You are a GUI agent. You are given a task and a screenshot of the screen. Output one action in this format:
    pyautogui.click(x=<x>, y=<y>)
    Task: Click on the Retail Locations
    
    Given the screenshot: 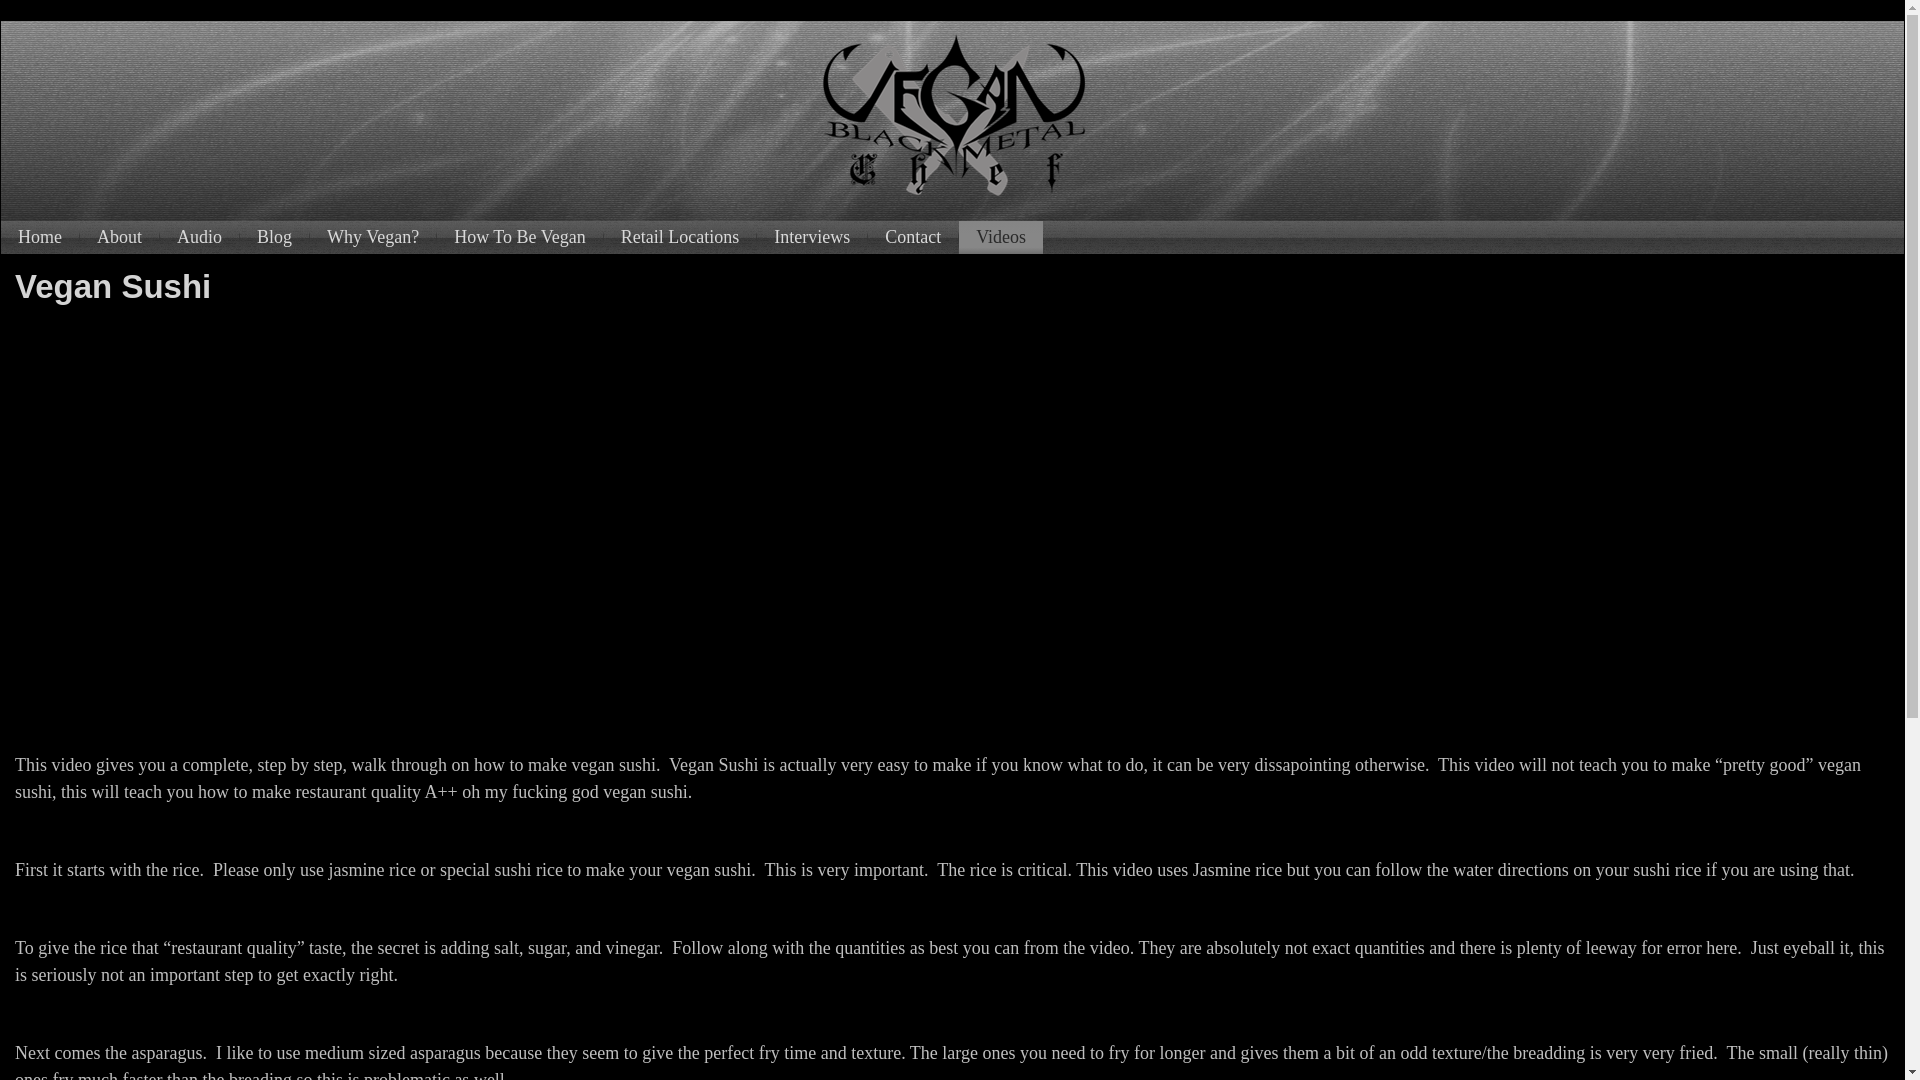 What is the action you would take?
    pyautogui.click(x=680, y=237)
    